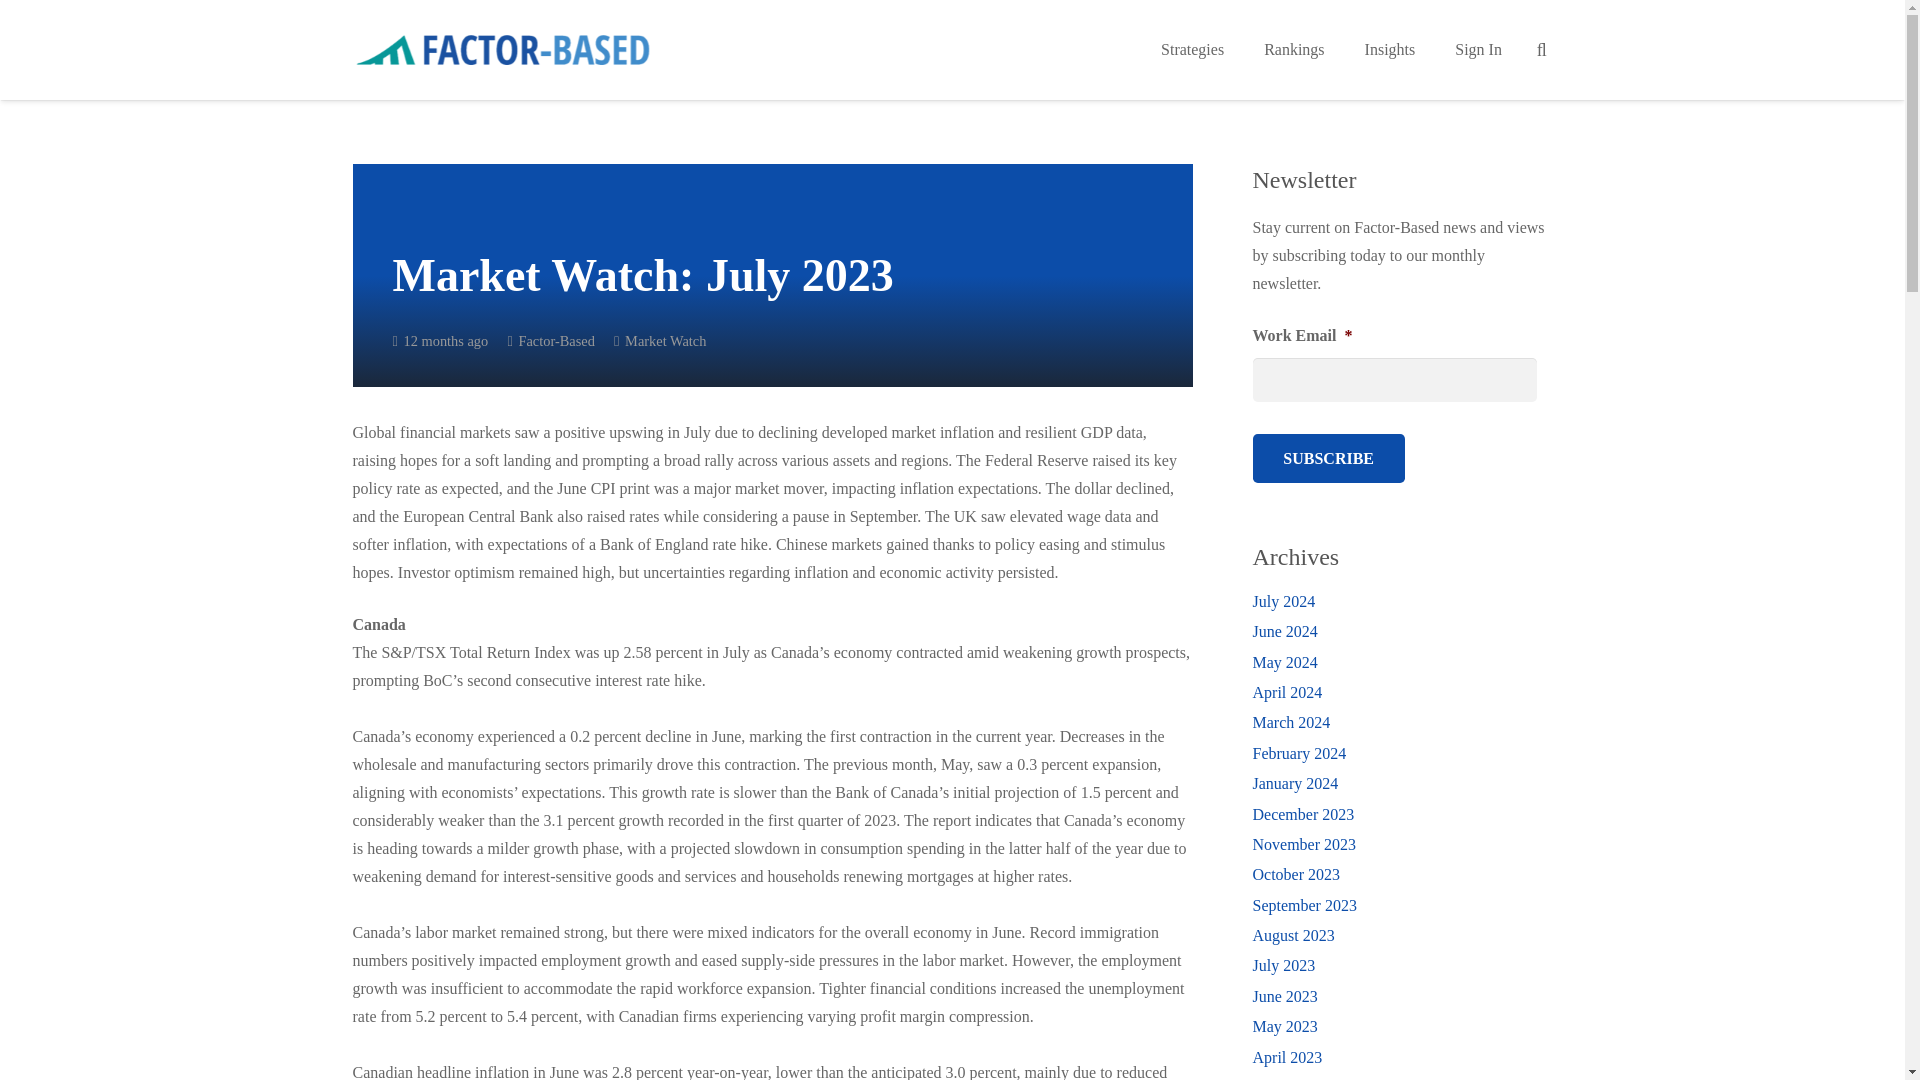 This screenshot has width=1920, height=1080. Describe the element at coordinates (1294, 50) in the screenshot. I see `Rankings` at that location.